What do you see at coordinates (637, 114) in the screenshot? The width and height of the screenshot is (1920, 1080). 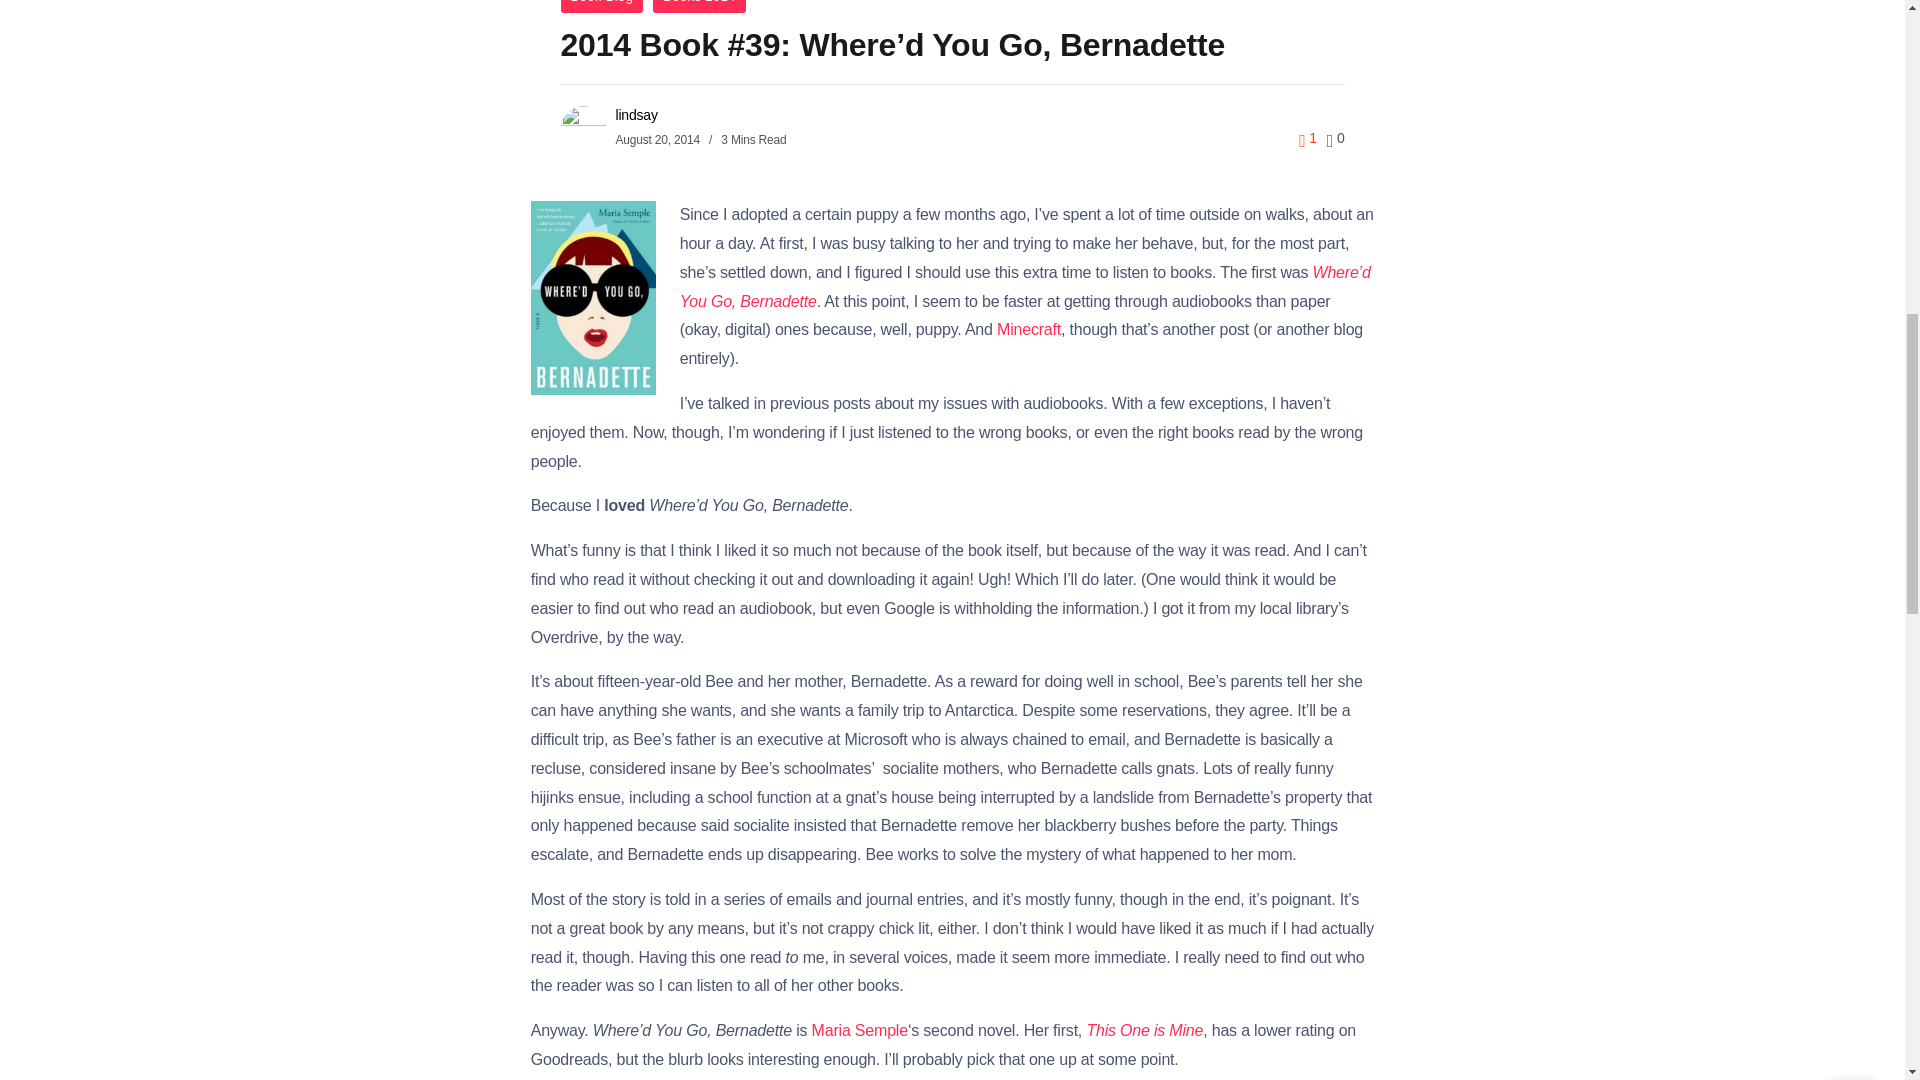 I see `lindsay` at bounding box center [637, 114].